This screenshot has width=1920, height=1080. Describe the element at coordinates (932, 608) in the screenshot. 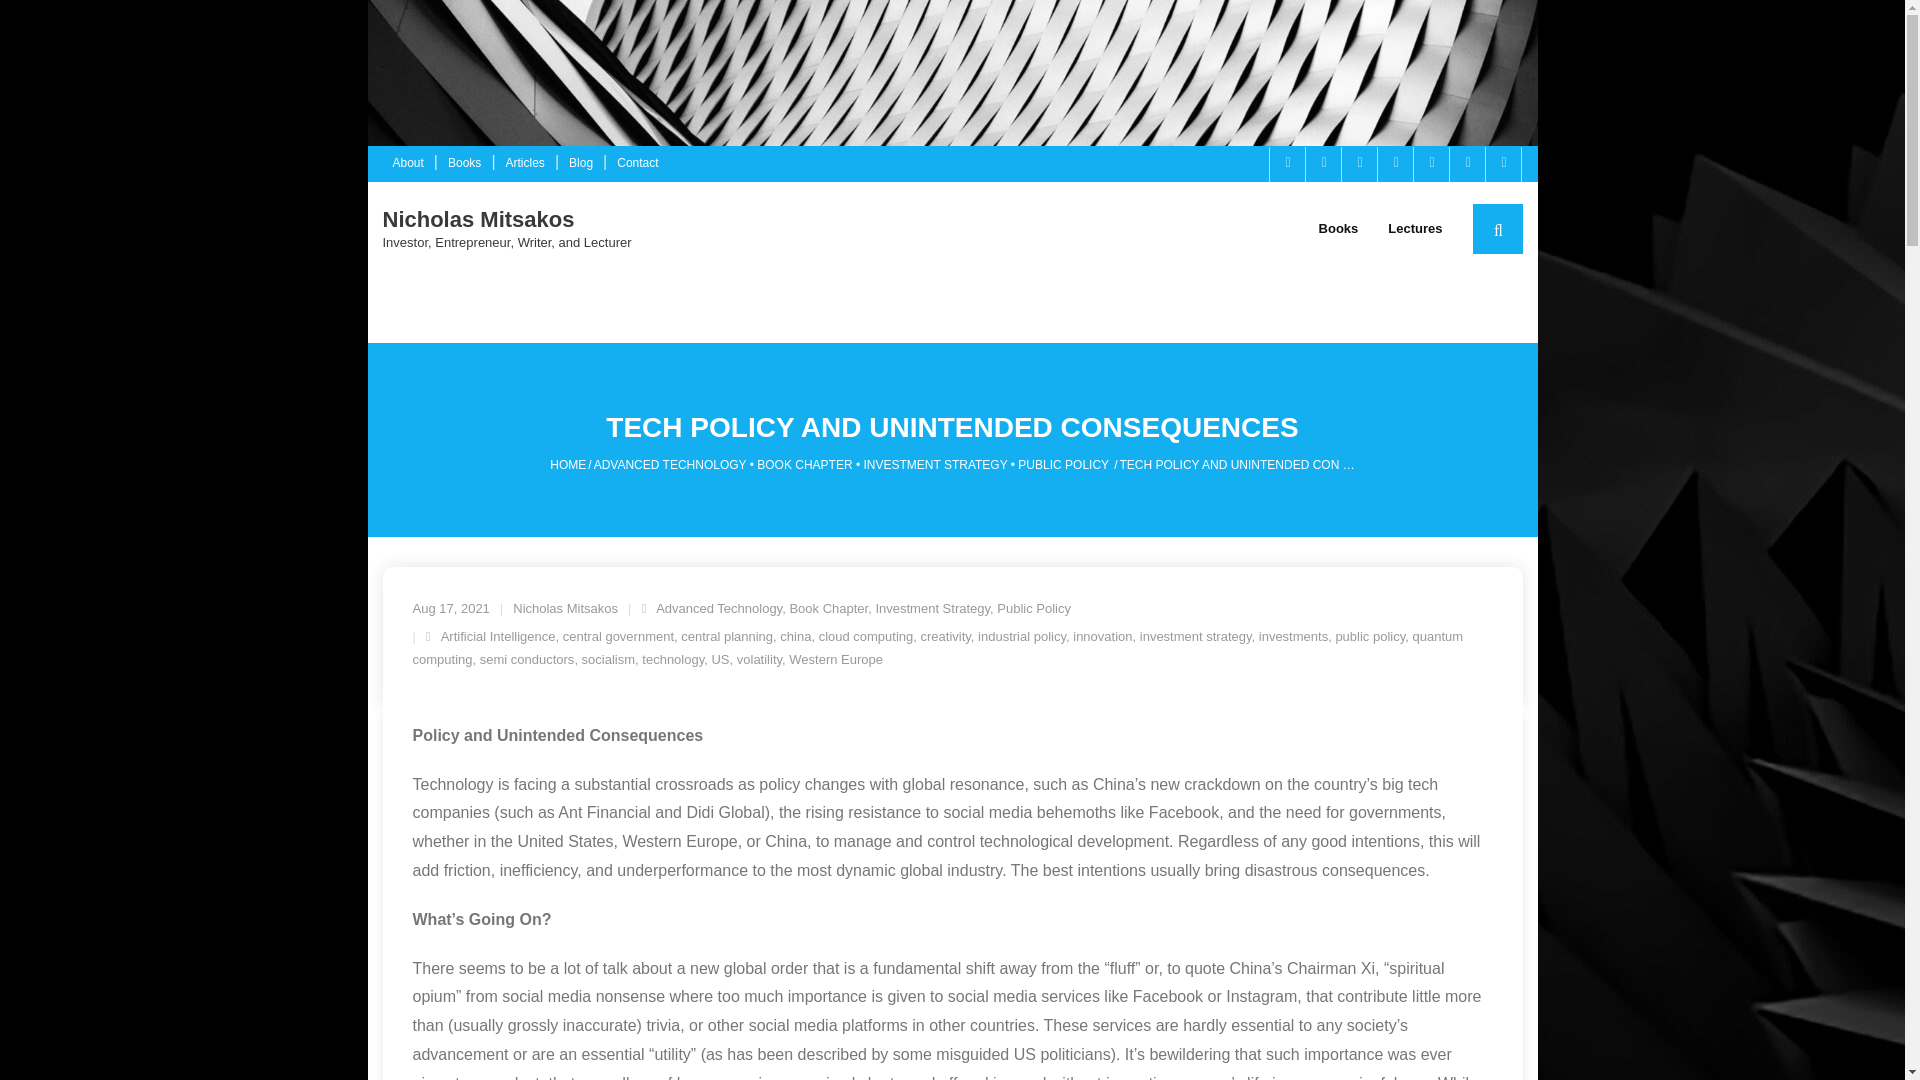

I see `Investment Strategy` at that location.